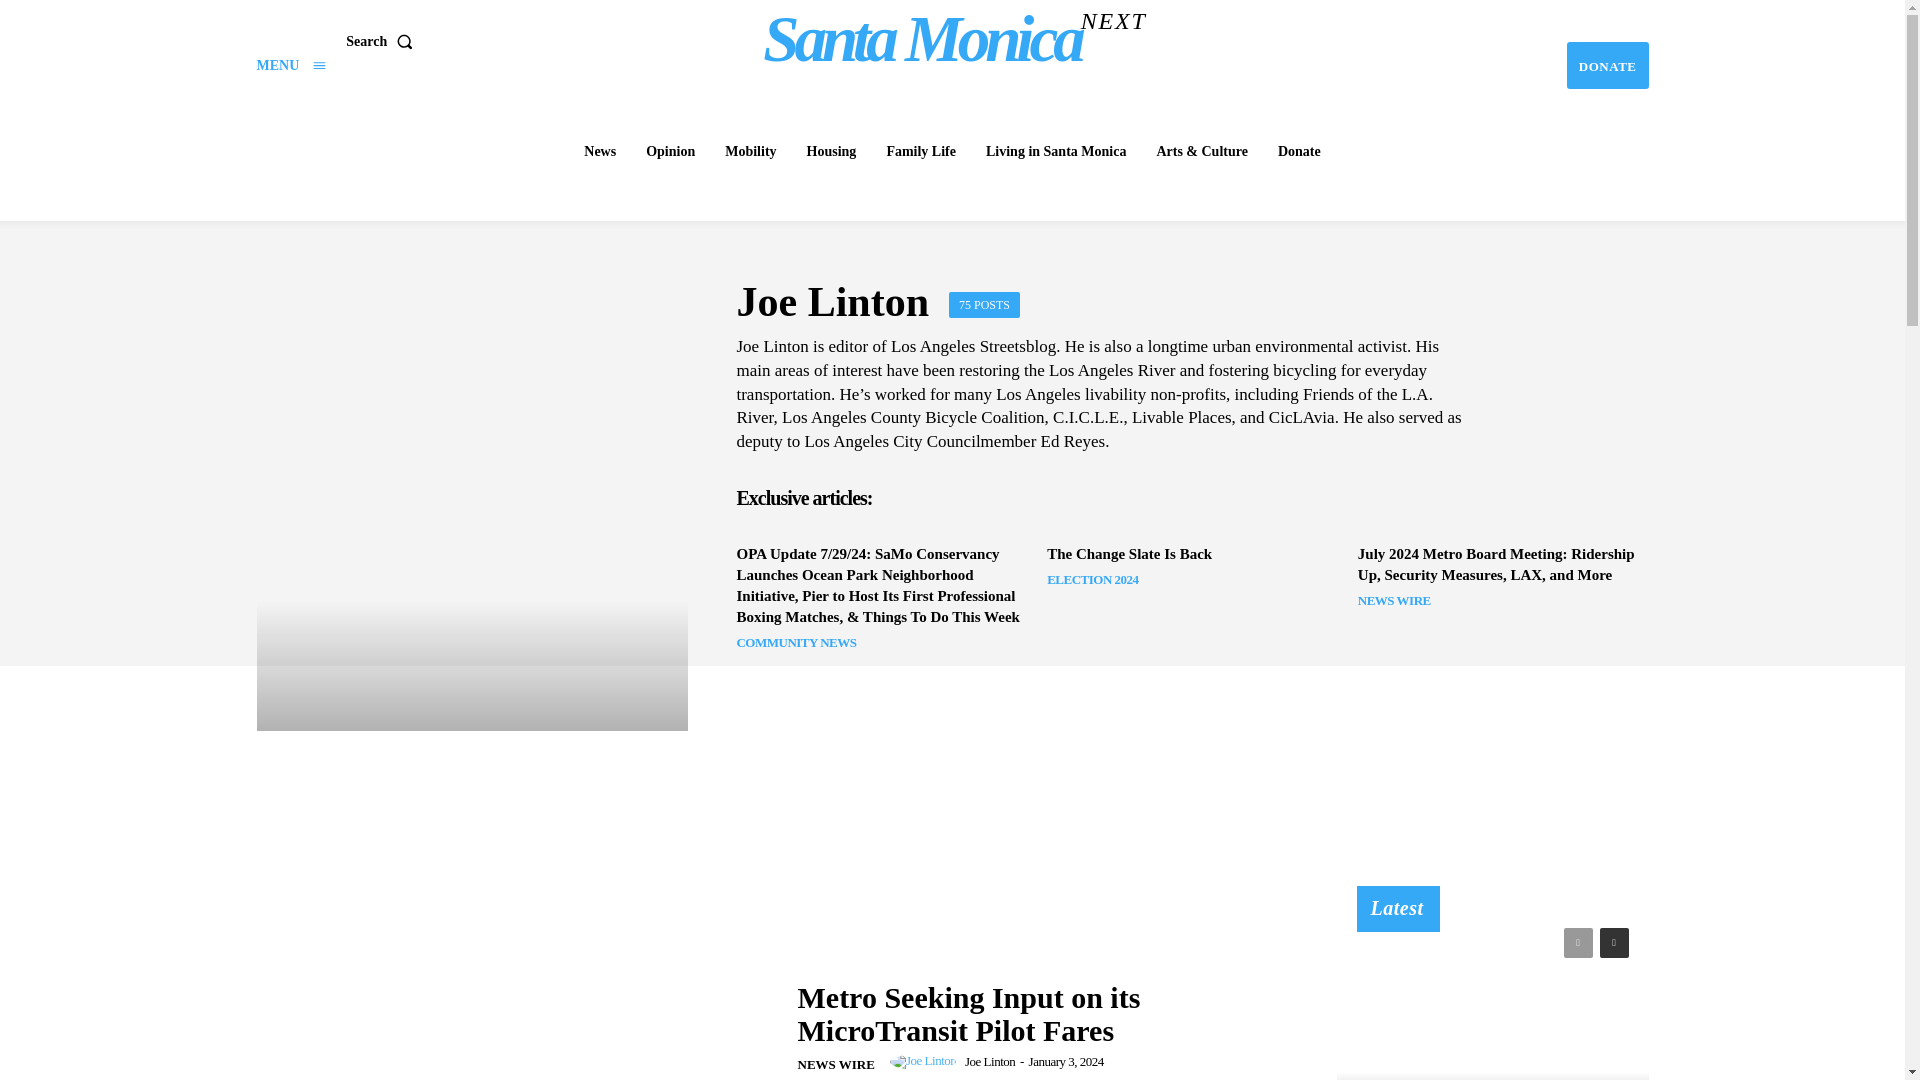 This screenshot has width=1920, height=1080. What do you see at coordinates (920, 151) in the screenshot?
I see `Family Life` at bounding box center [920, 151].